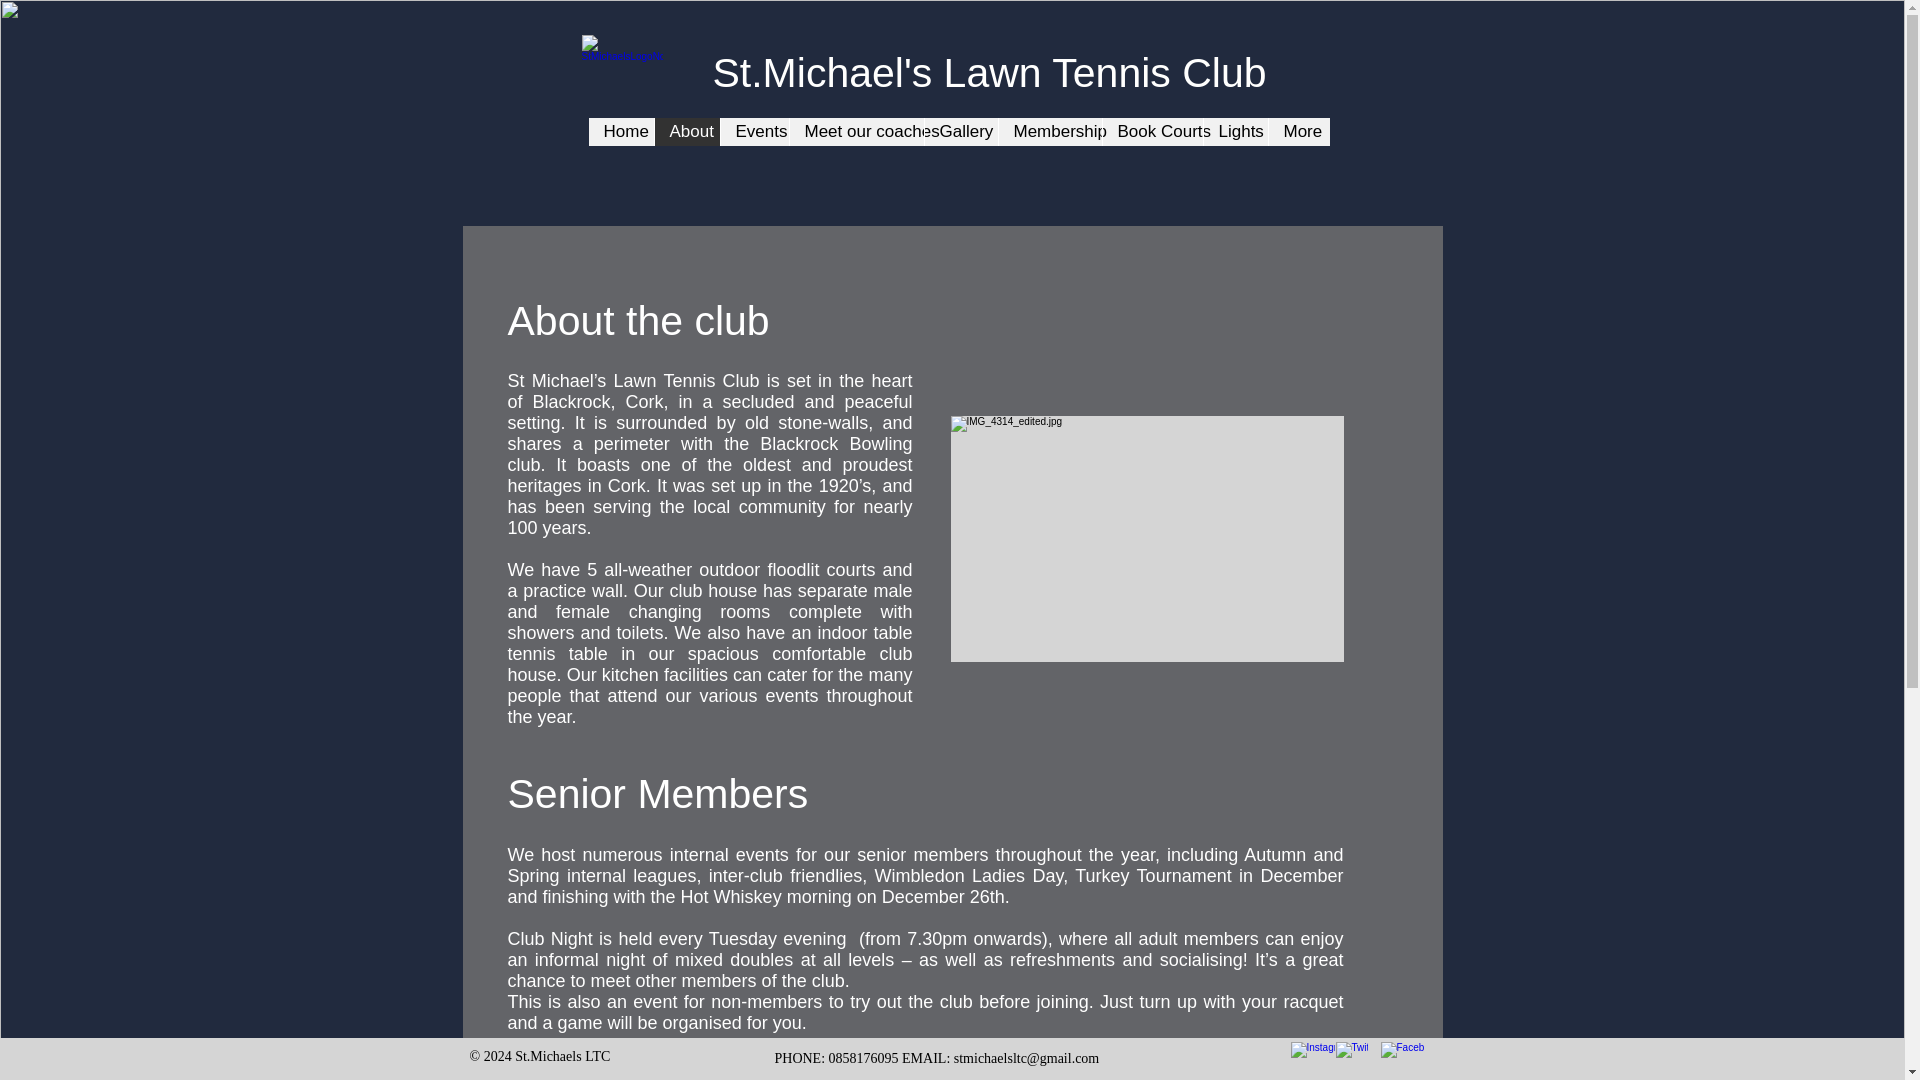 The height and width of the screenshot is (1080, 1920). I want to click on Membership, so click(1050, 131).